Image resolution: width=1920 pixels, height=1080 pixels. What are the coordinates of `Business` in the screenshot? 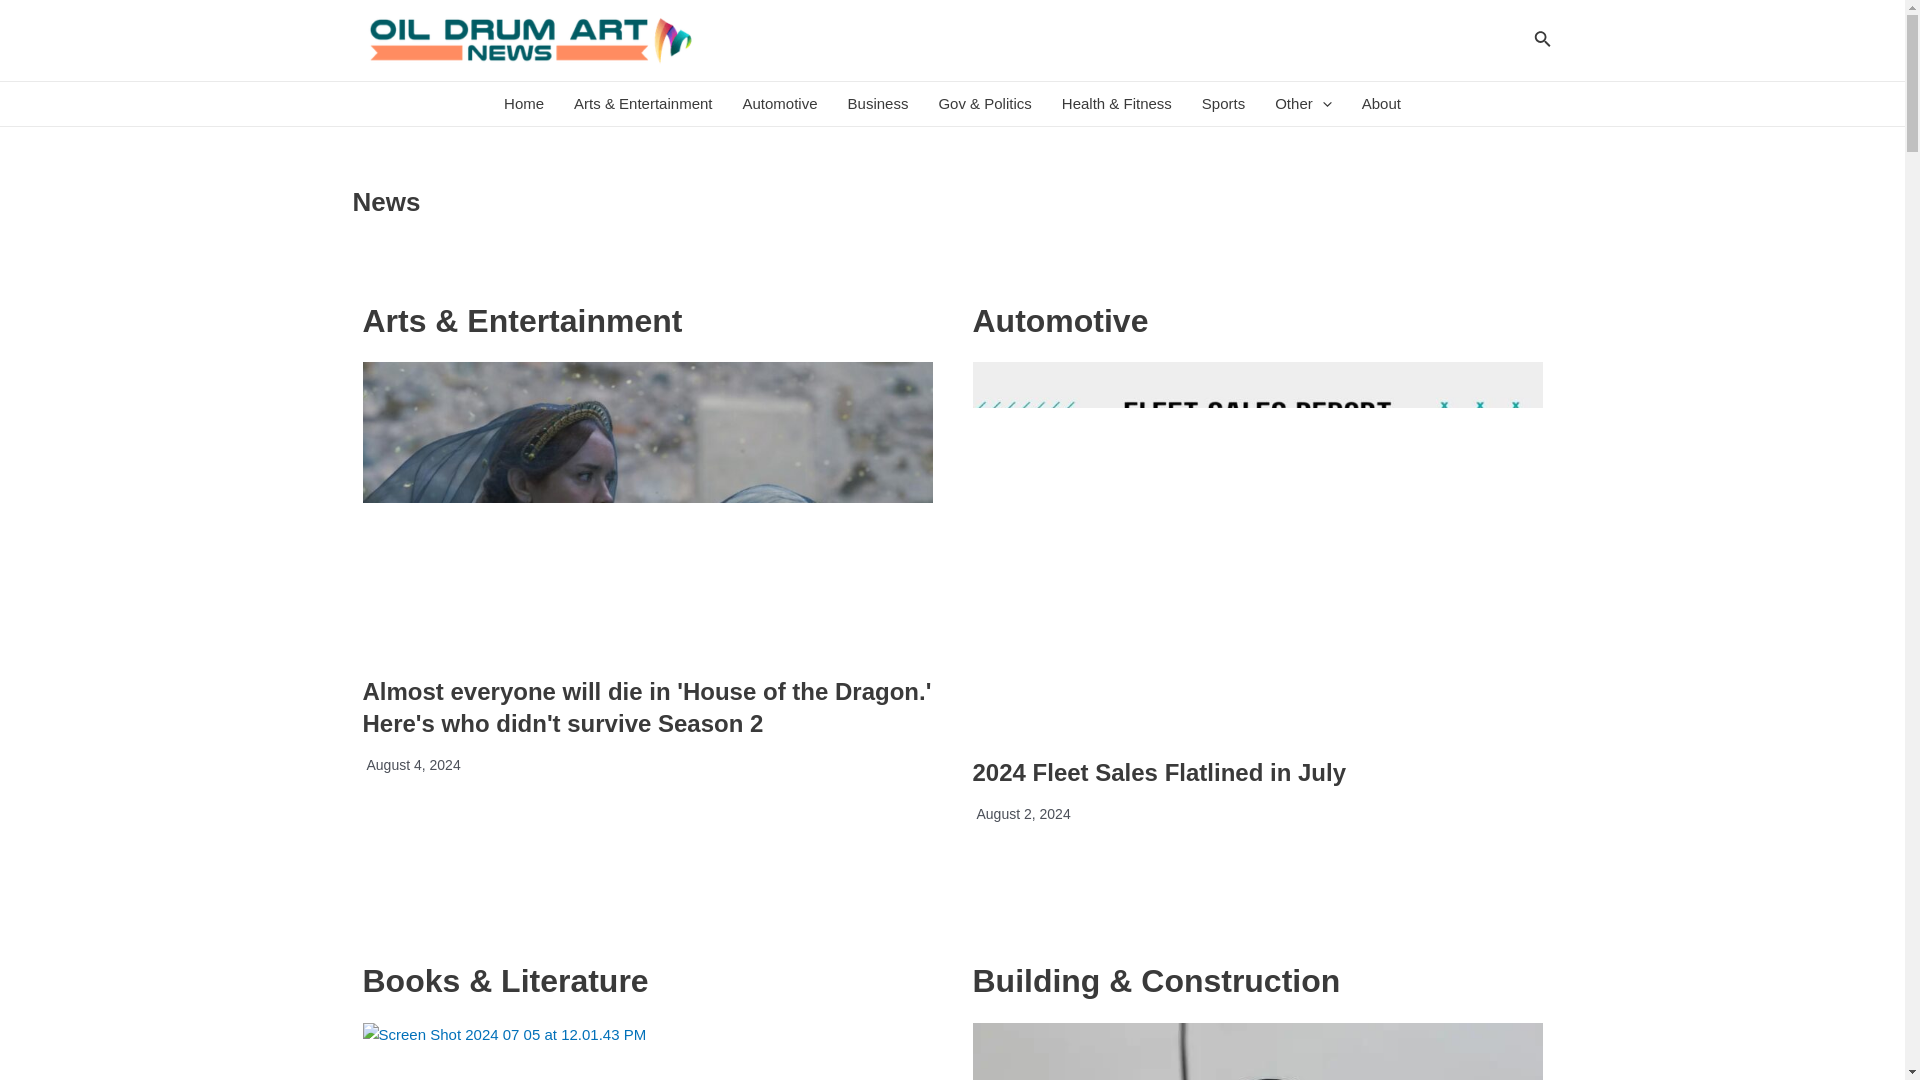 It's located at (878, 104).